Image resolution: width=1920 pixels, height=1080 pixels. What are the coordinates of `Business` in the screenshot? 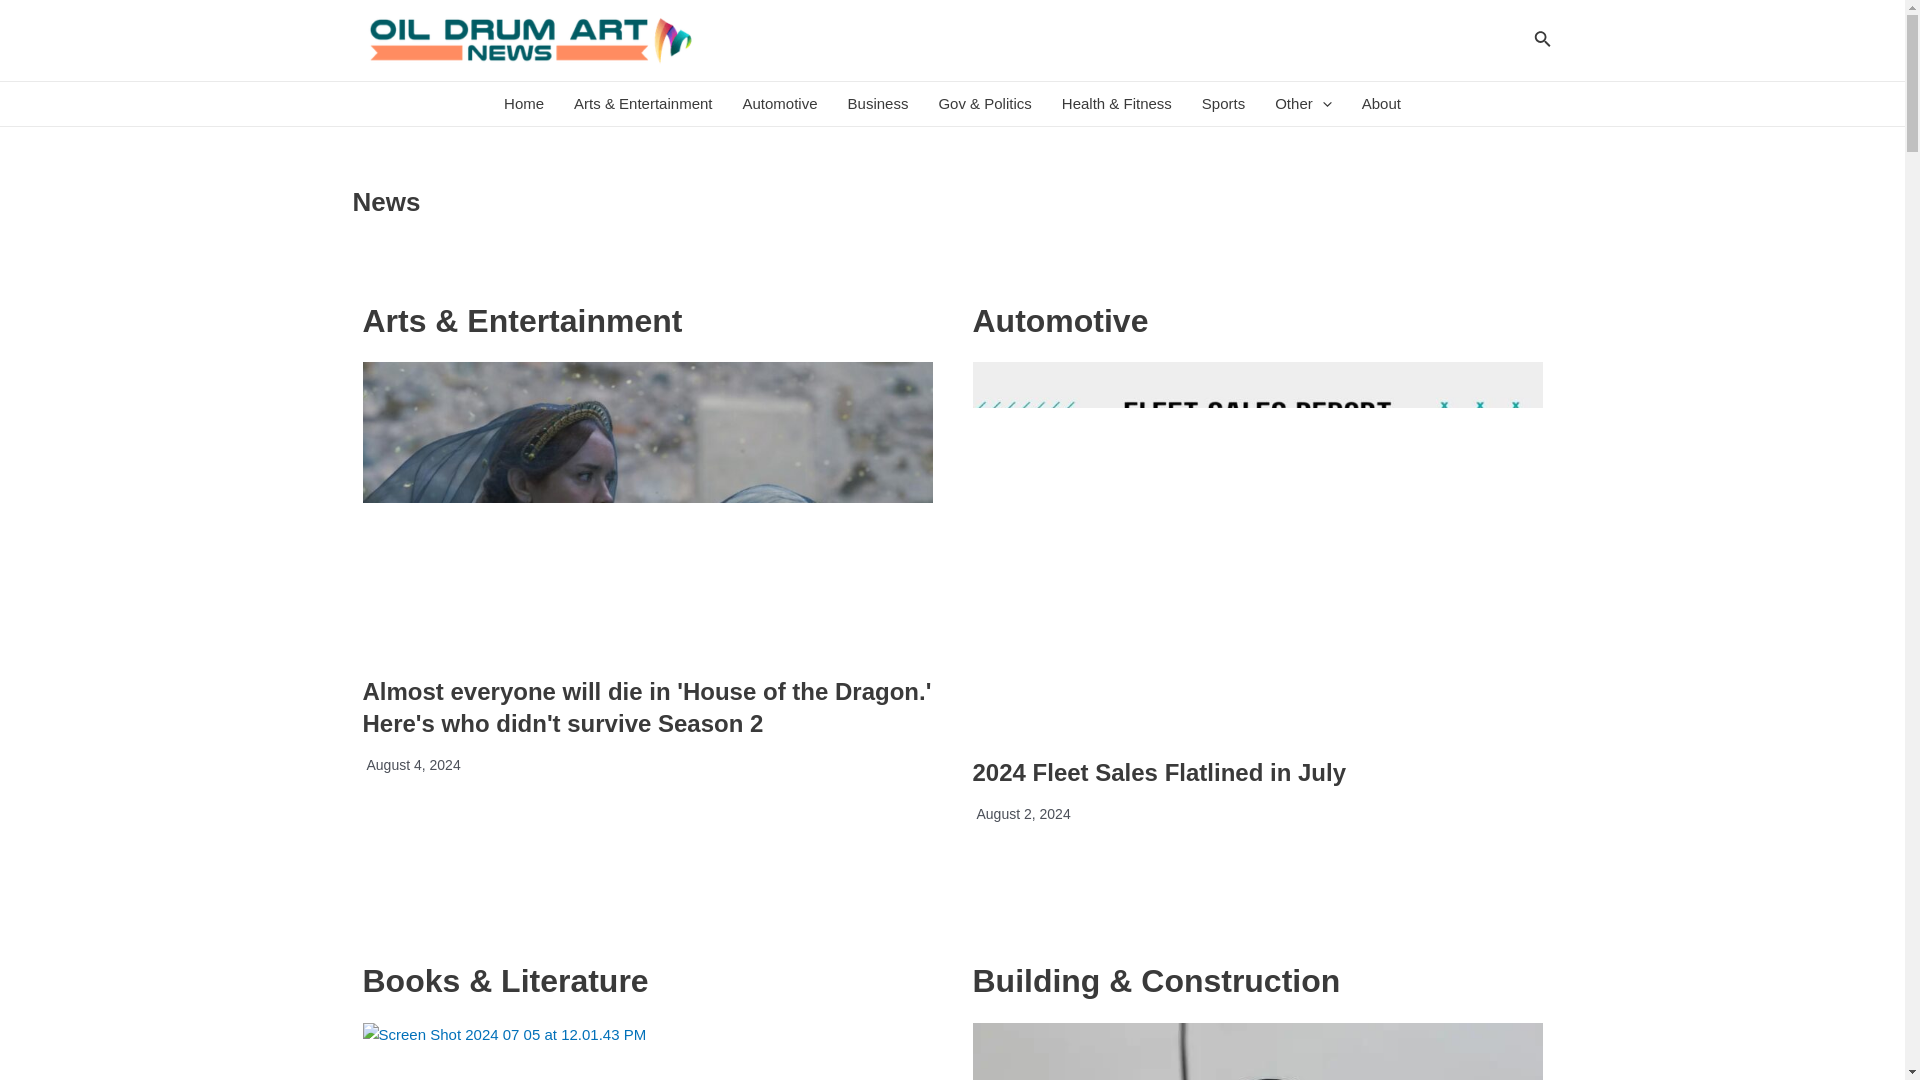 It's located at (878, 104).